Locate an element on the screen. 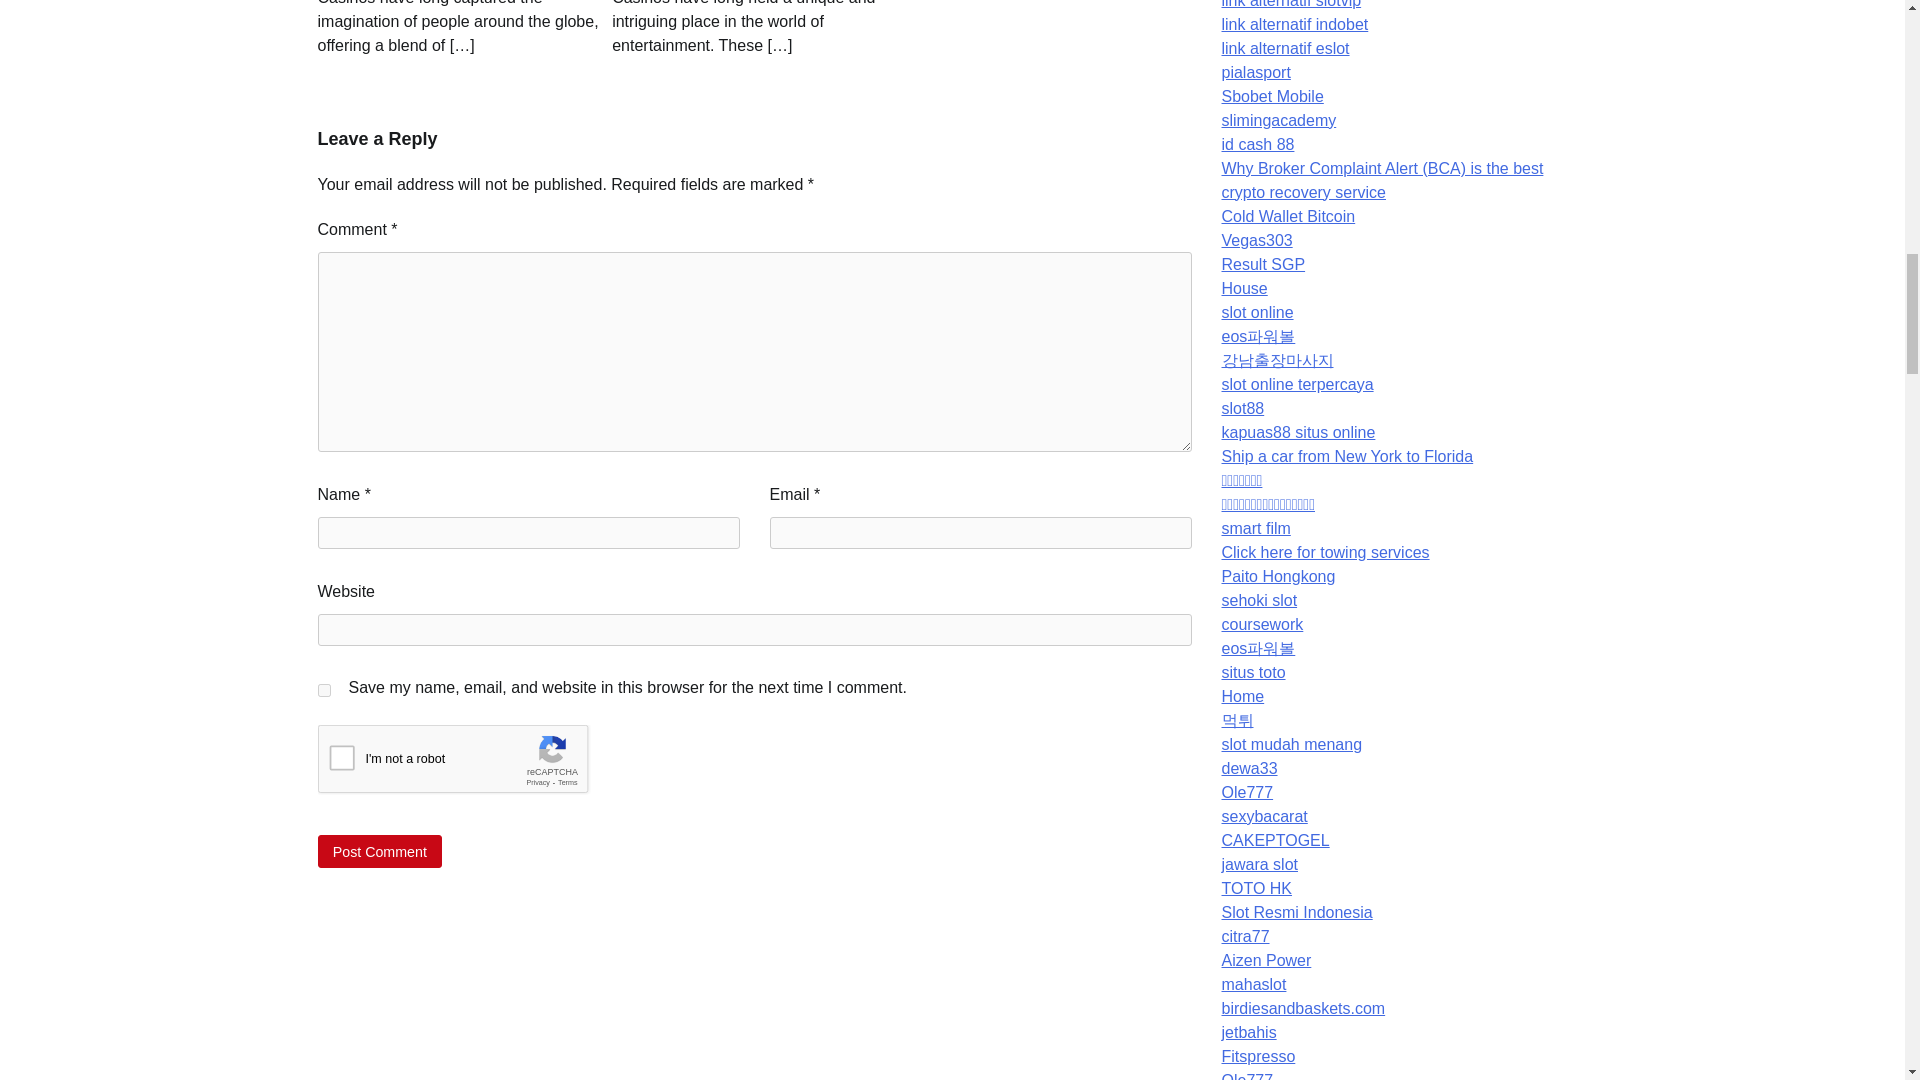 This screenshot has height=1080, width=1920. Post Comment is located at coordinates (380, 851).